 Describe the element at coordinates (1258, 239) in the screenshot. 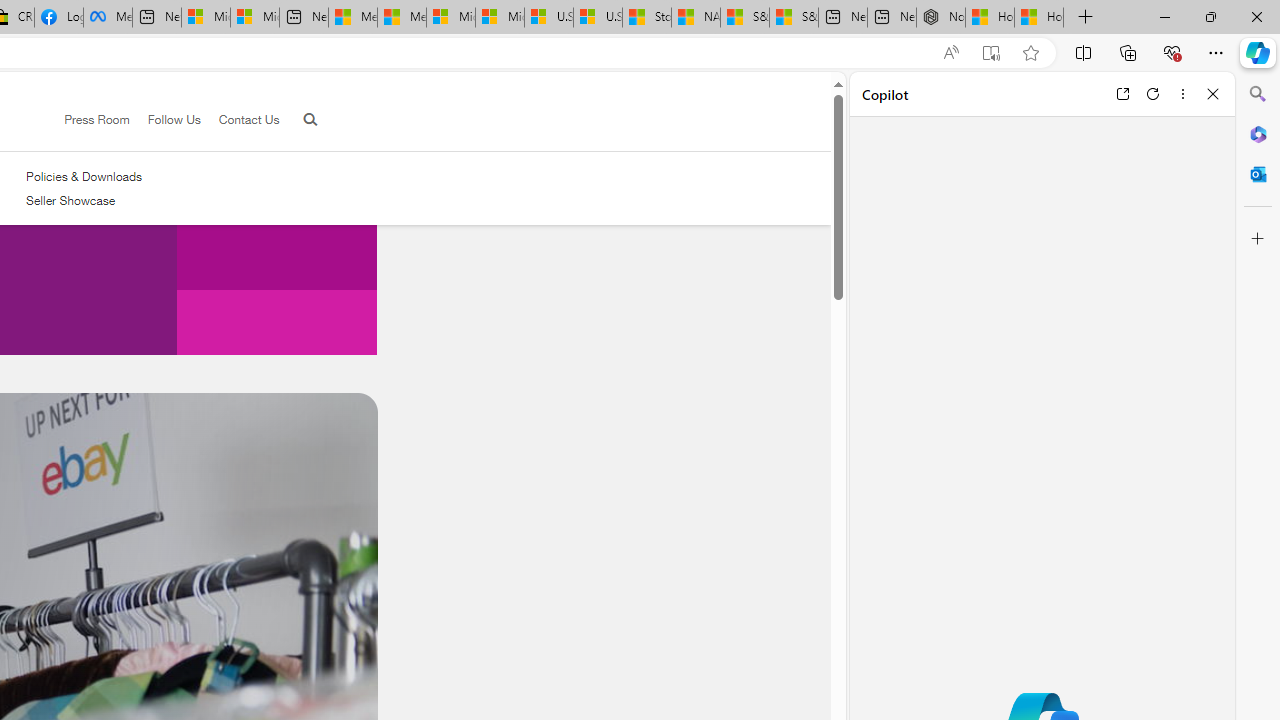

I see `Customize` at that location.